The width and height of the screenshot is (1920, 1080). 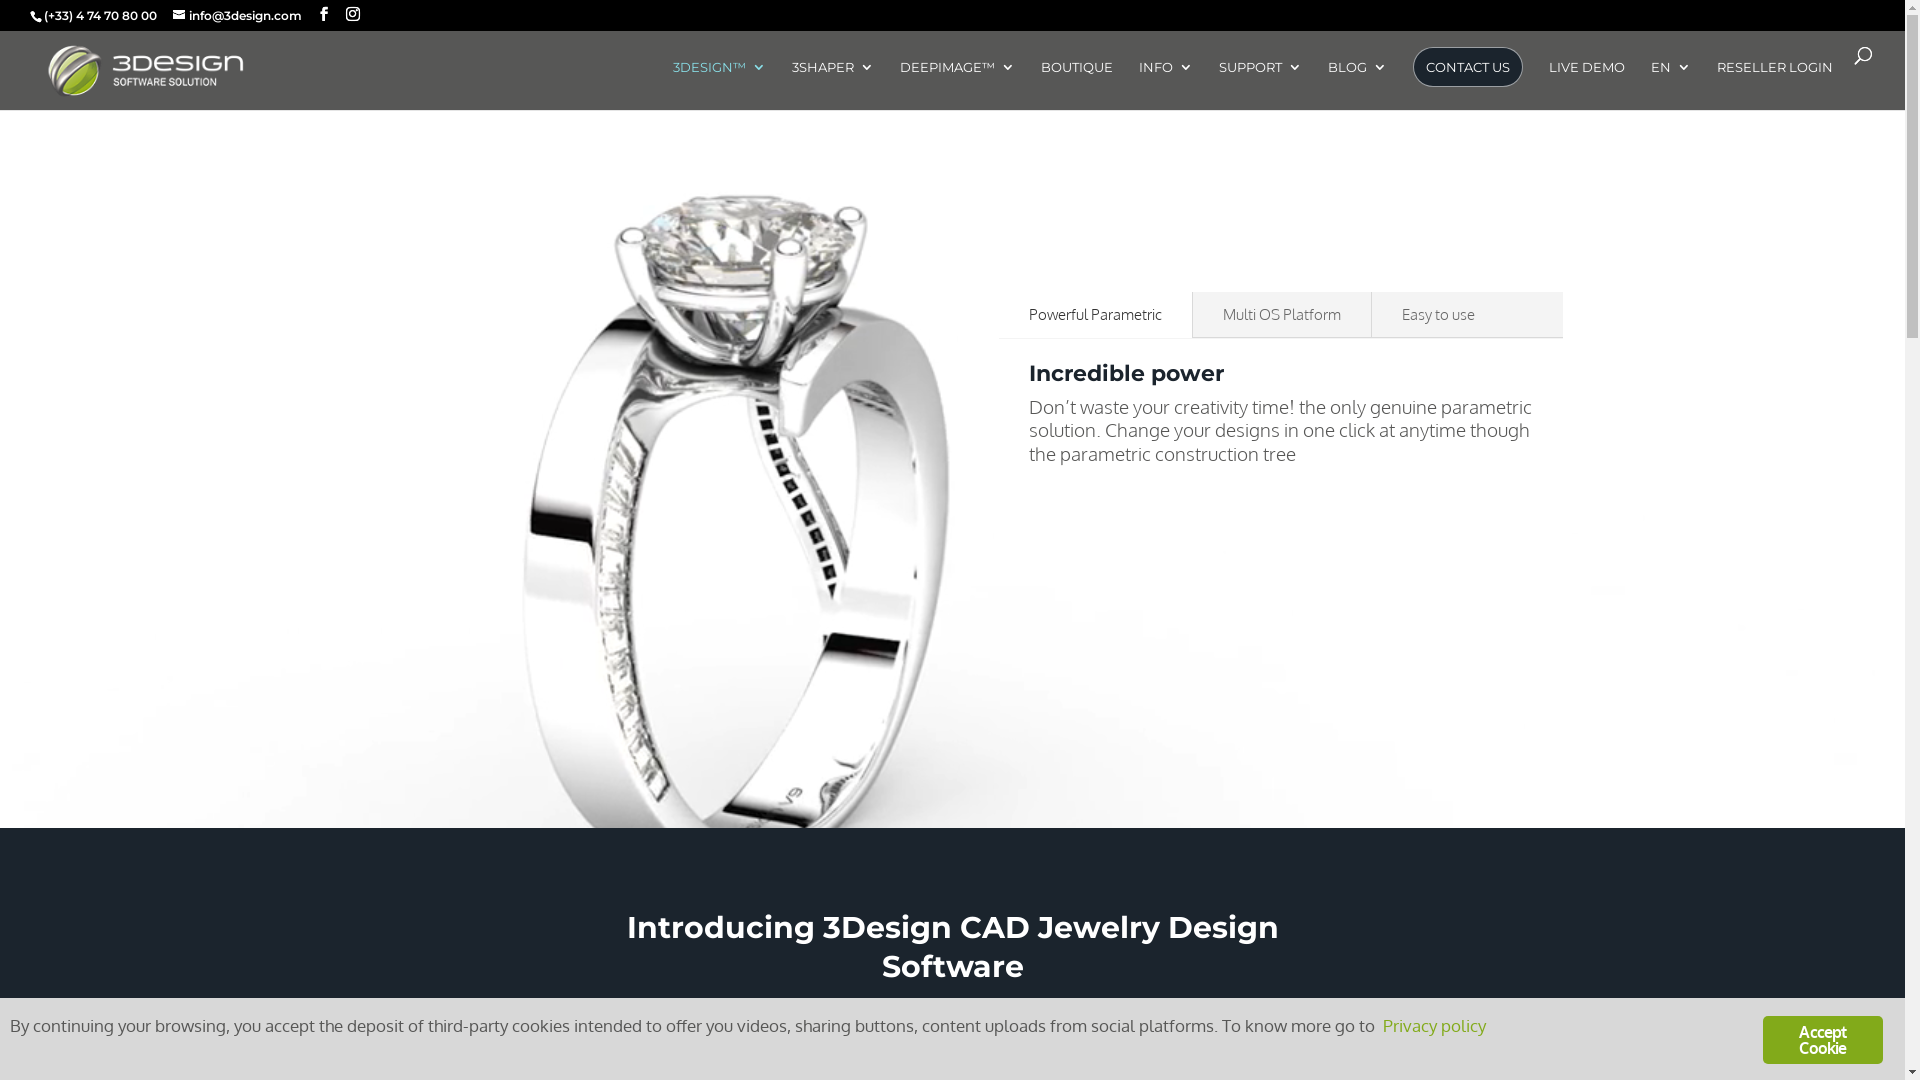 What do you see at coordinates (1671, 85) in the screenshot?
I see `EN` at bounding box center [1671, 85].